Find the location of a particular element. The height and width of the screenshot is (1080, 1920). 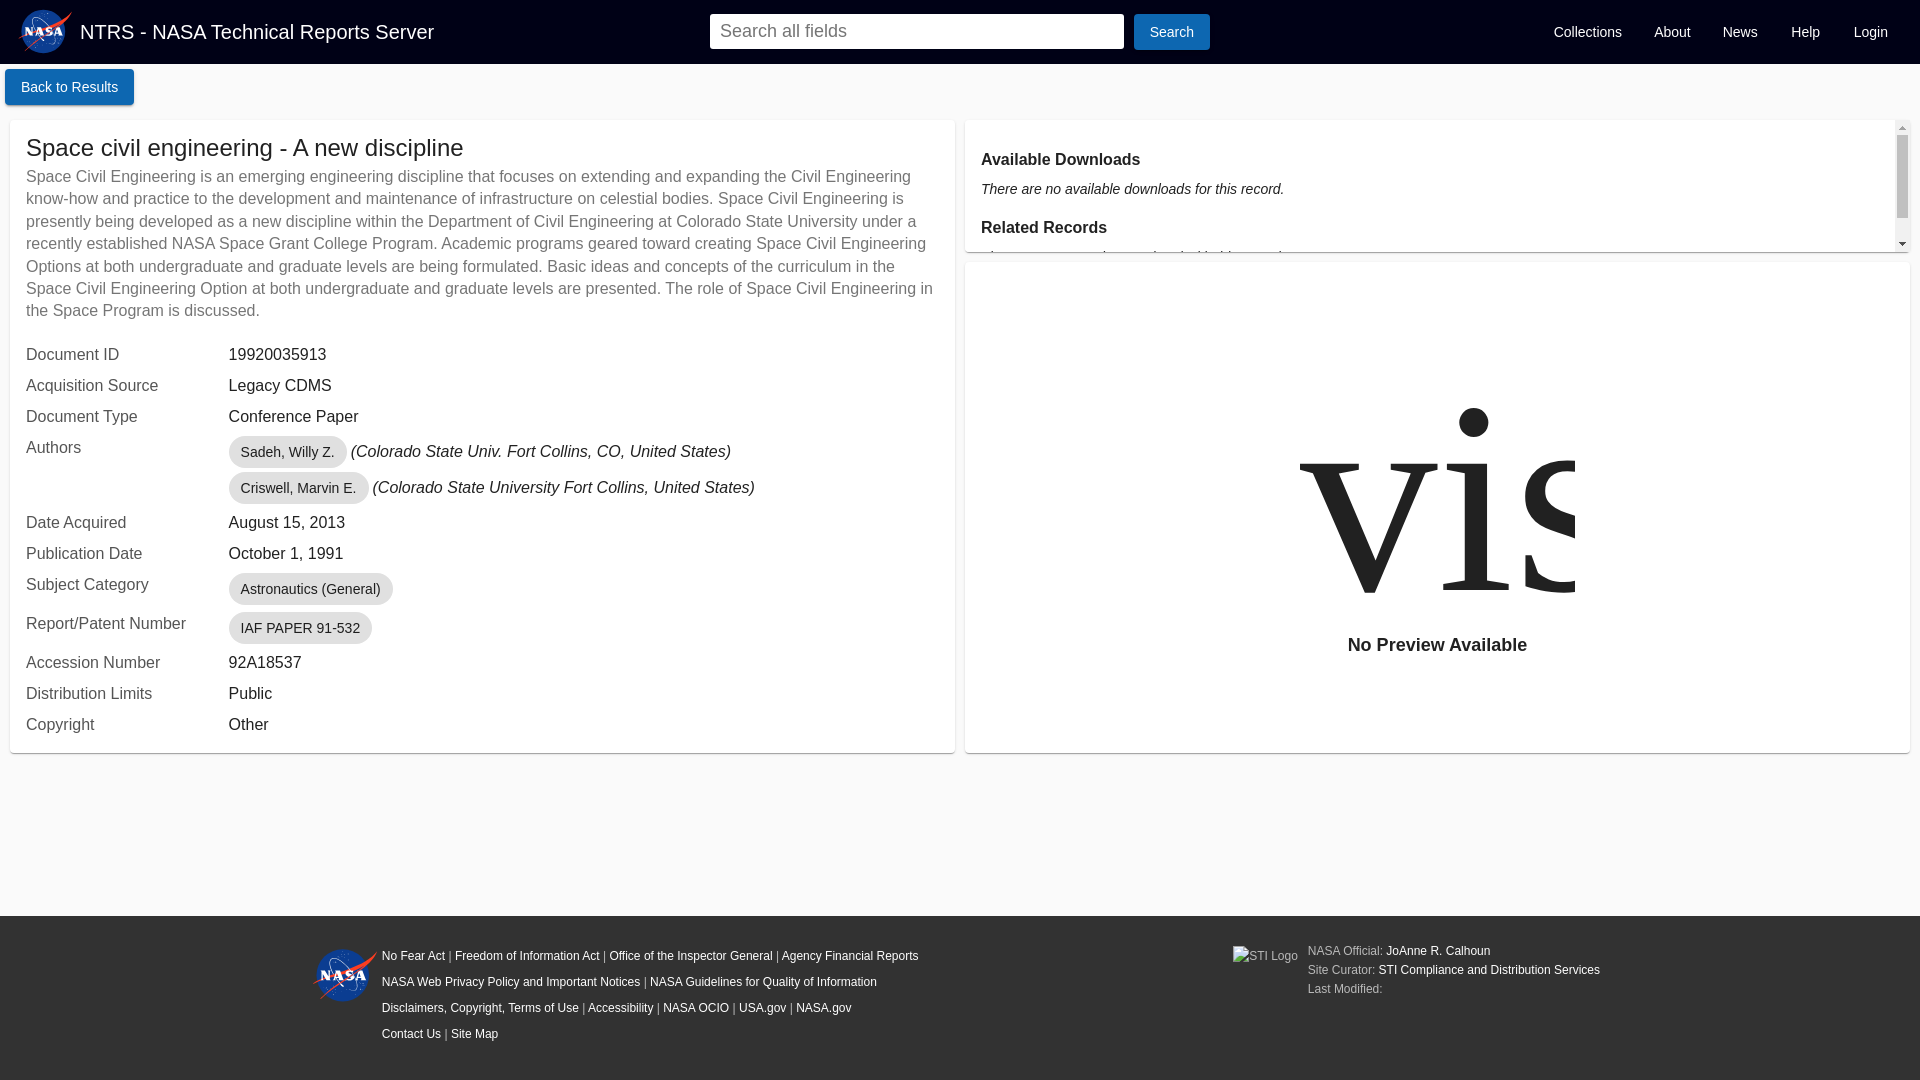

USA.gov is located at coordinates (762, 1008).